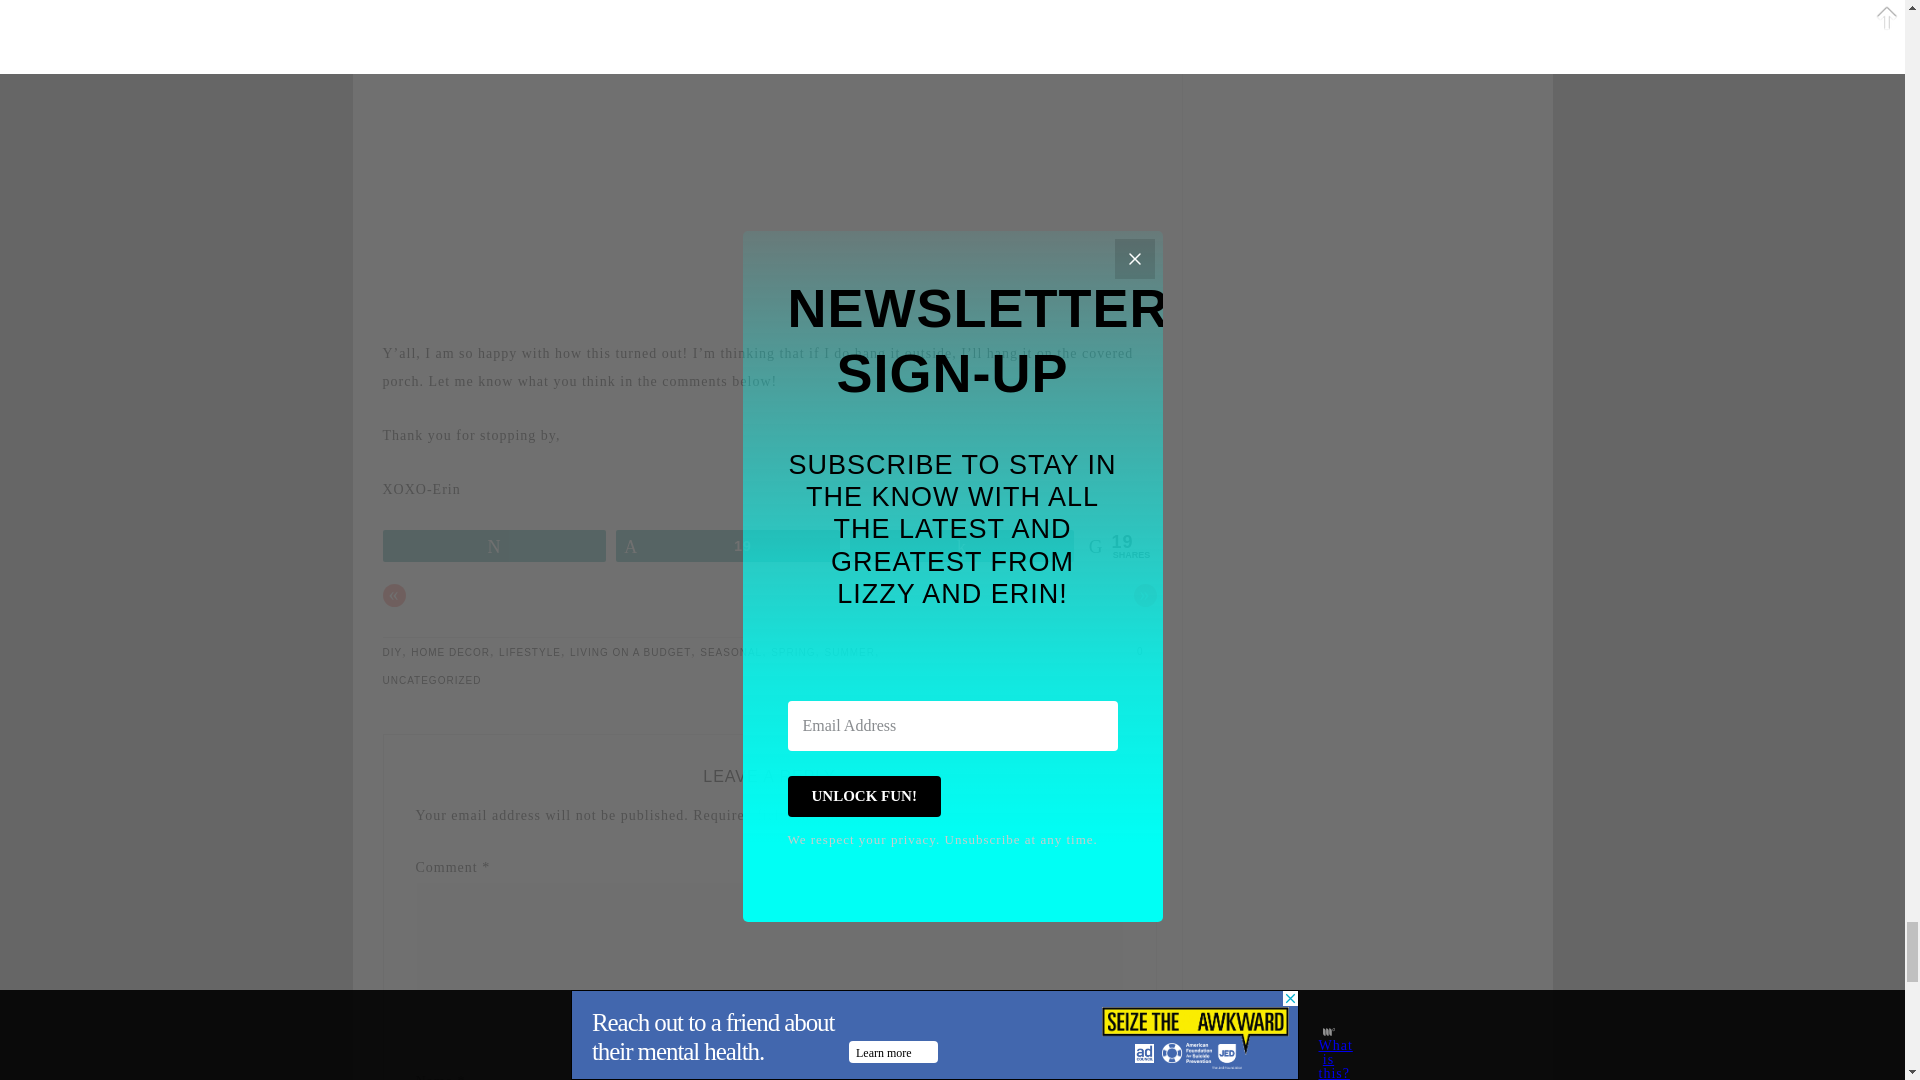 This screenshot has width=1920, height=1080. I want to click on SEASONAL, so click(731, 652).